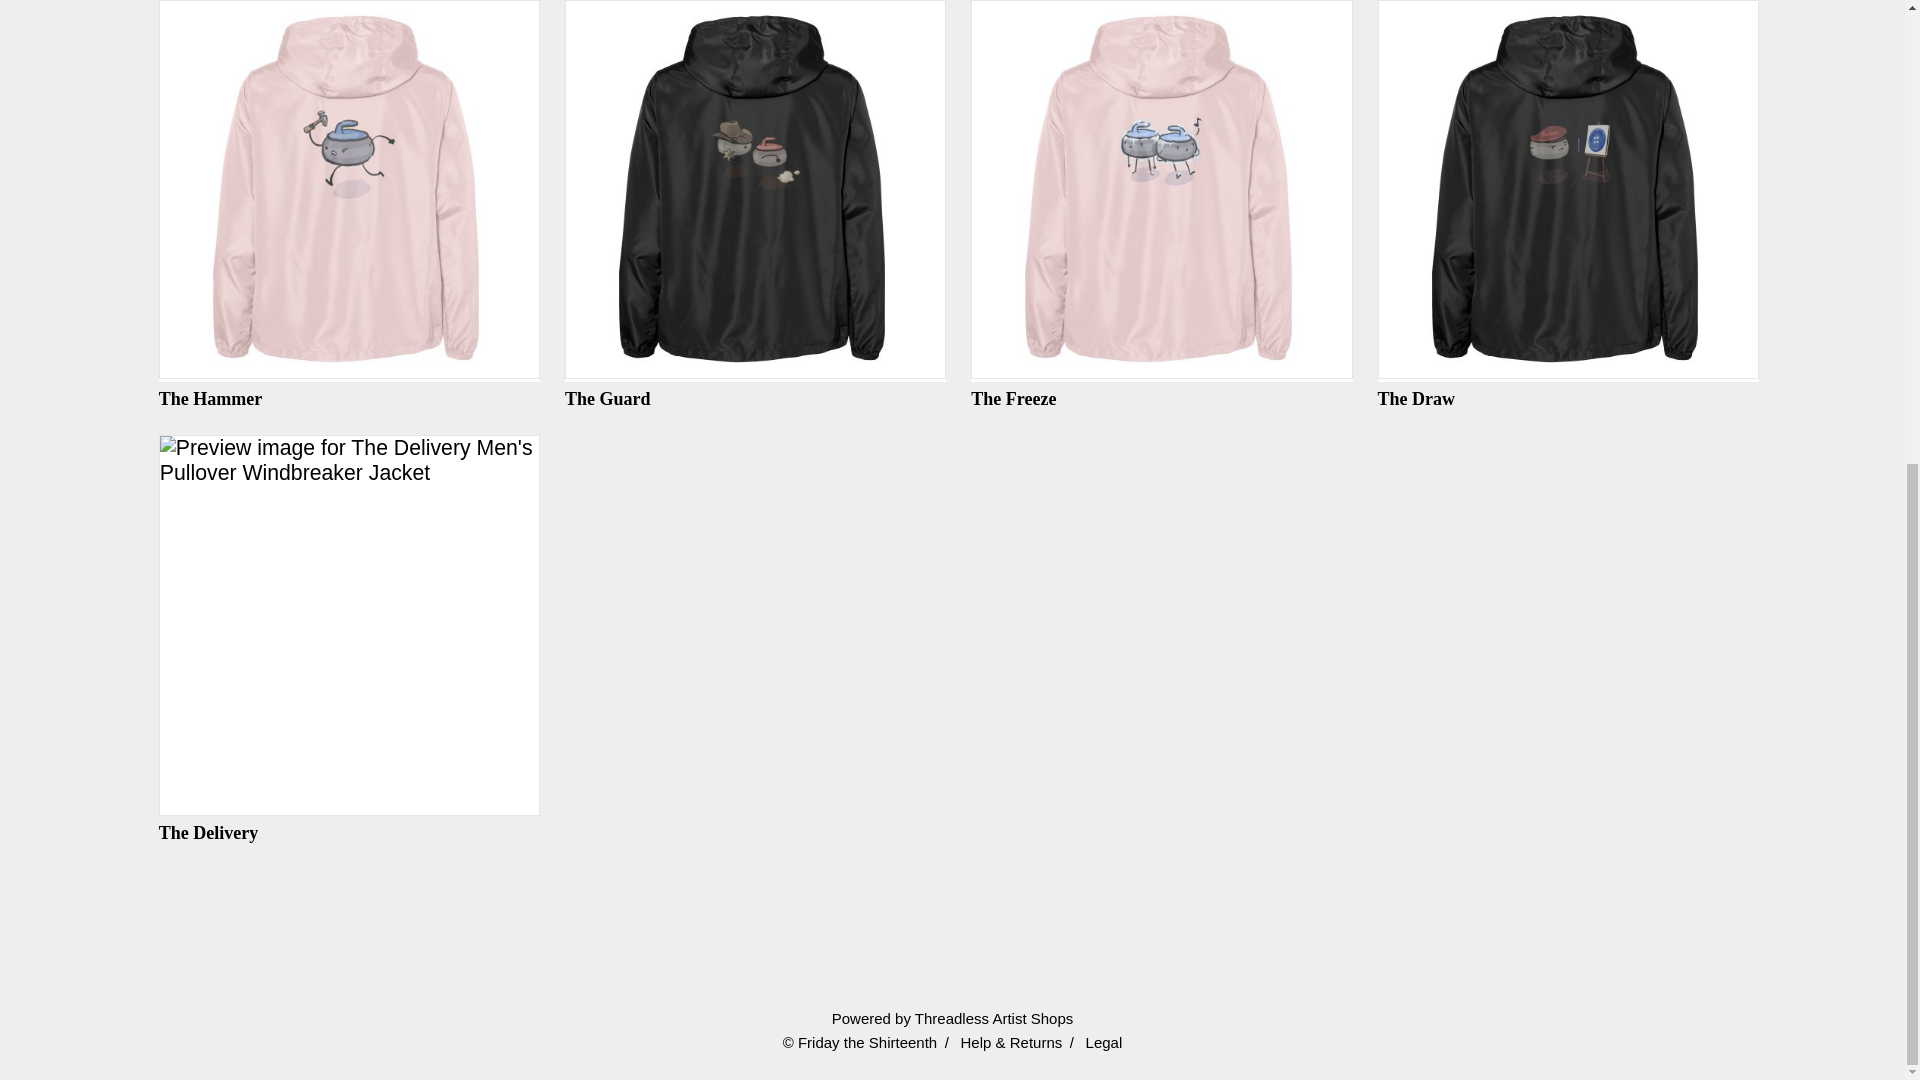  I want to click on Threadless Artist Shops, so click(994, 1018).